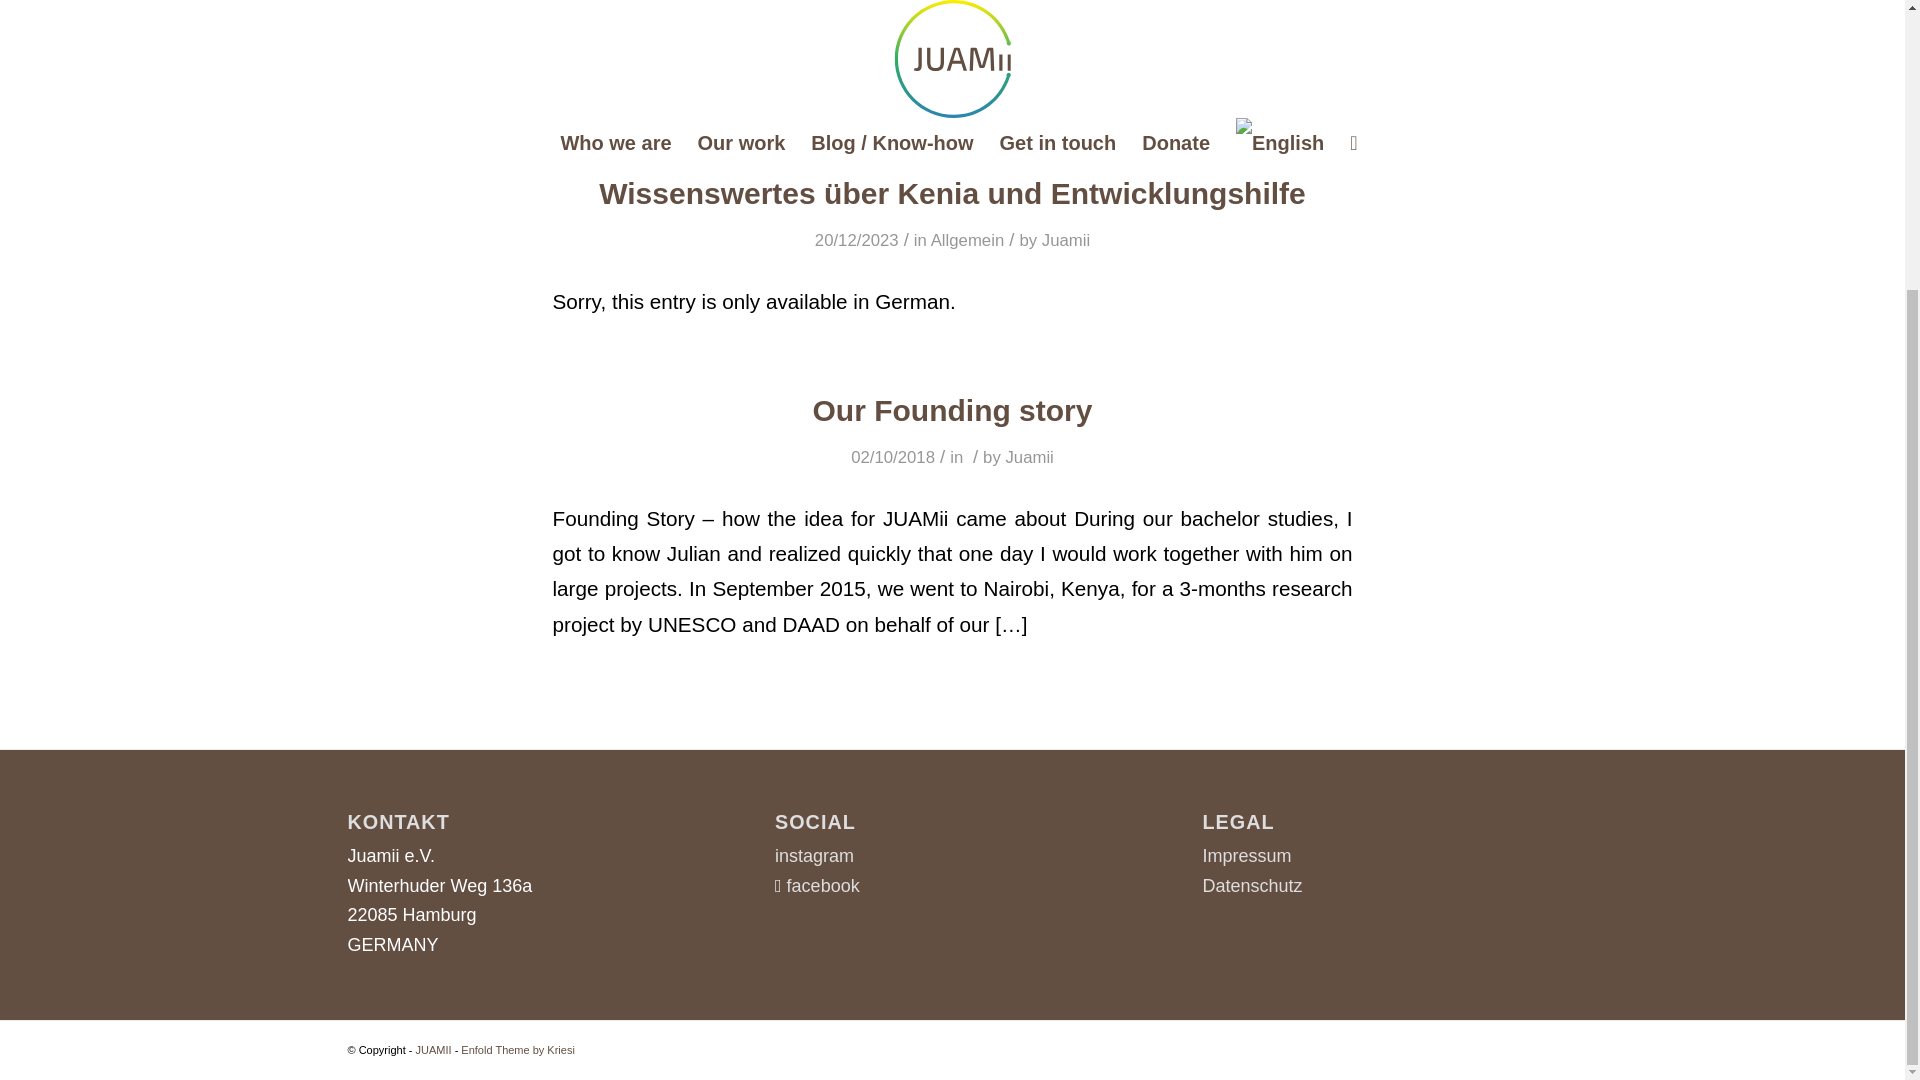  Describe the element at coordinates (1066, 240) in the screenshot. I see `Juamii` at that location.